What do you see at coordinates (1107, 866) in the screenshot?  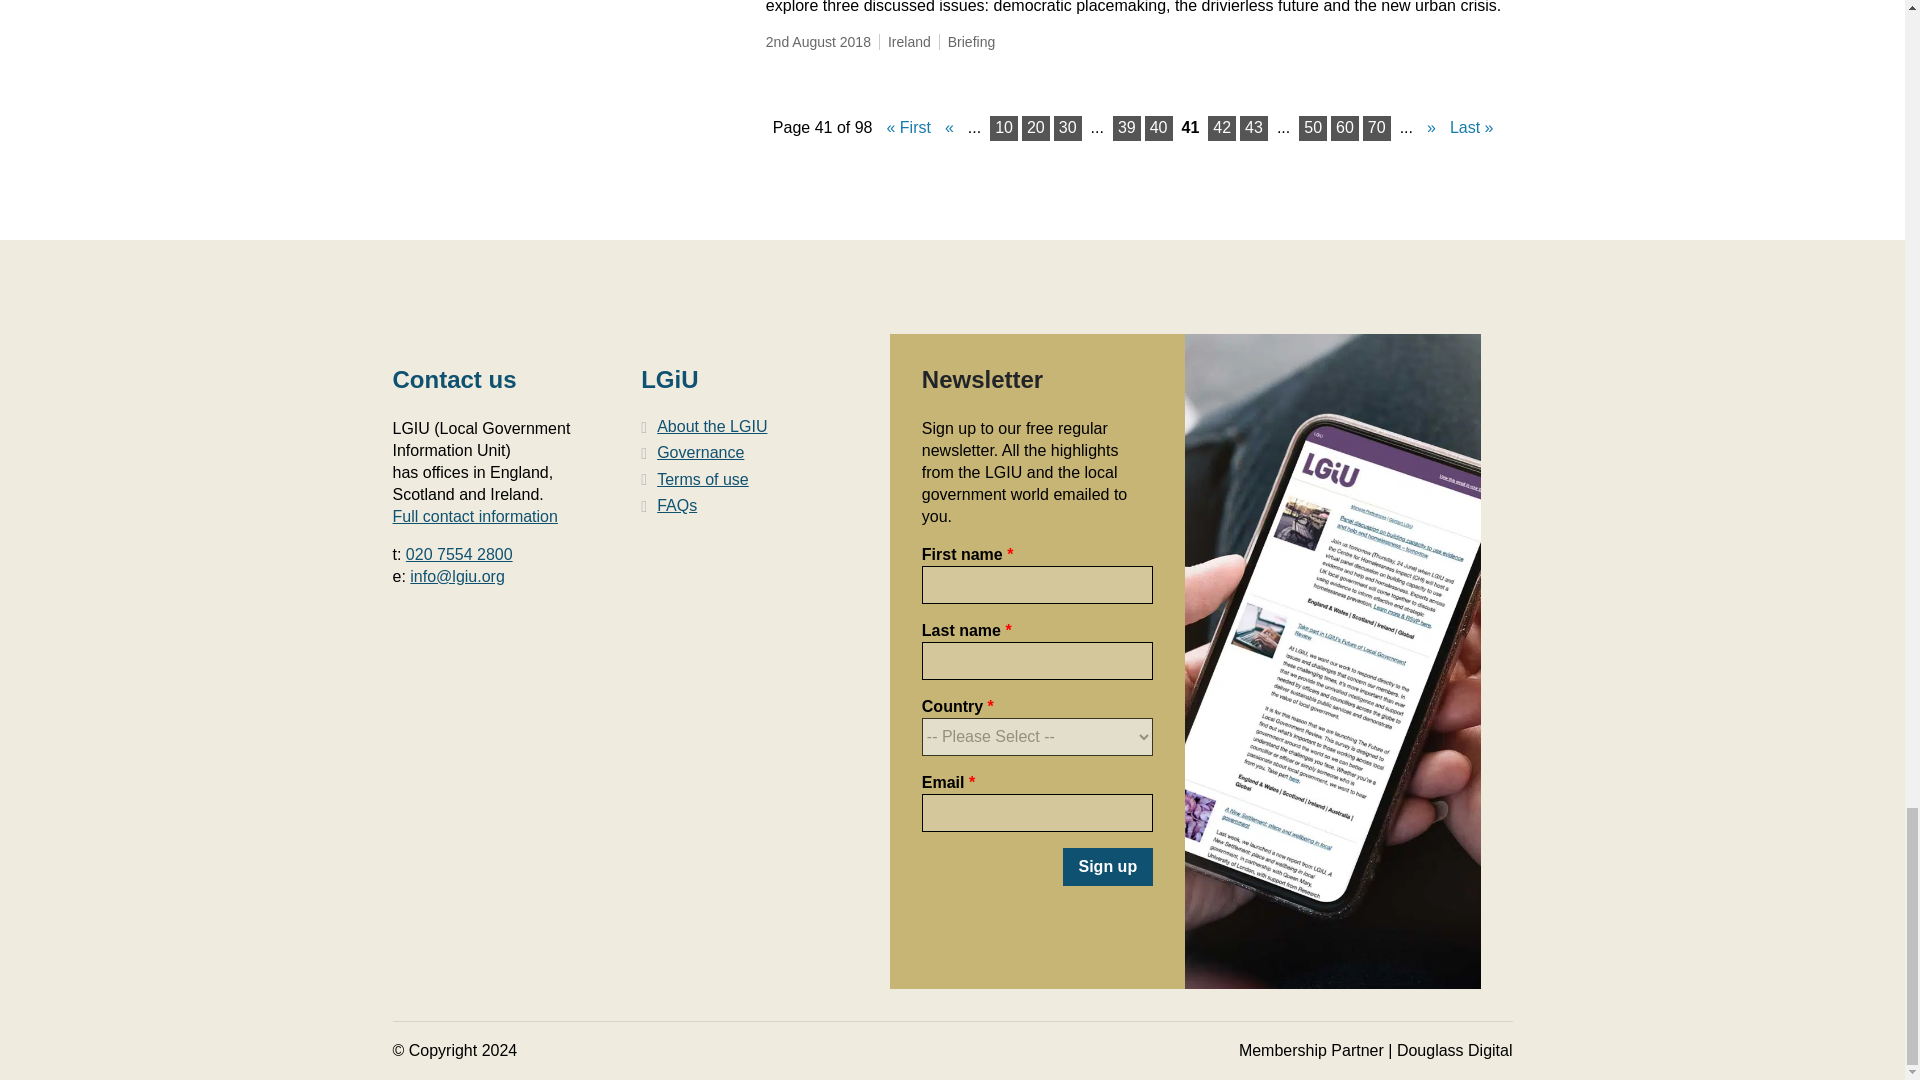 I see `Sign up` at bounding box center [1107, 866].